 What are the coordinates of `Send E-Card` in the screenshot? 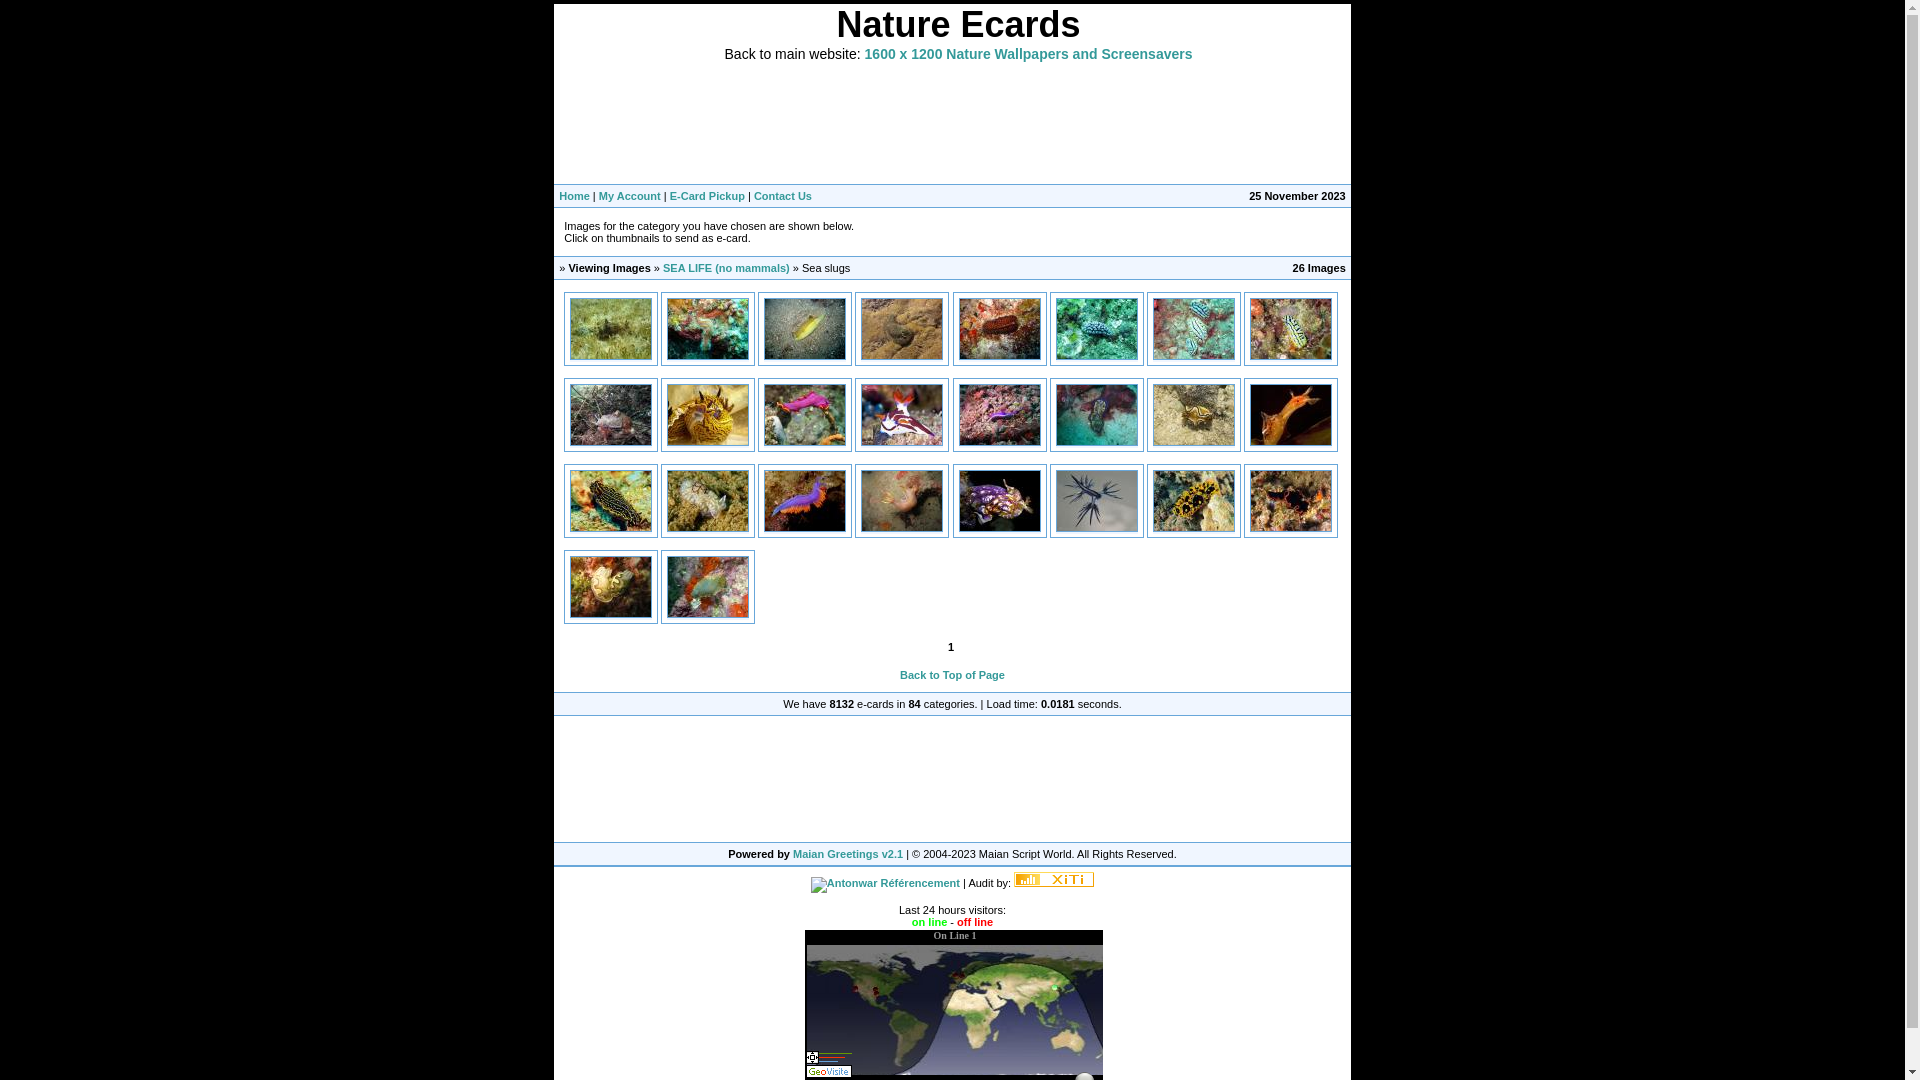 It's located at (611, 614).